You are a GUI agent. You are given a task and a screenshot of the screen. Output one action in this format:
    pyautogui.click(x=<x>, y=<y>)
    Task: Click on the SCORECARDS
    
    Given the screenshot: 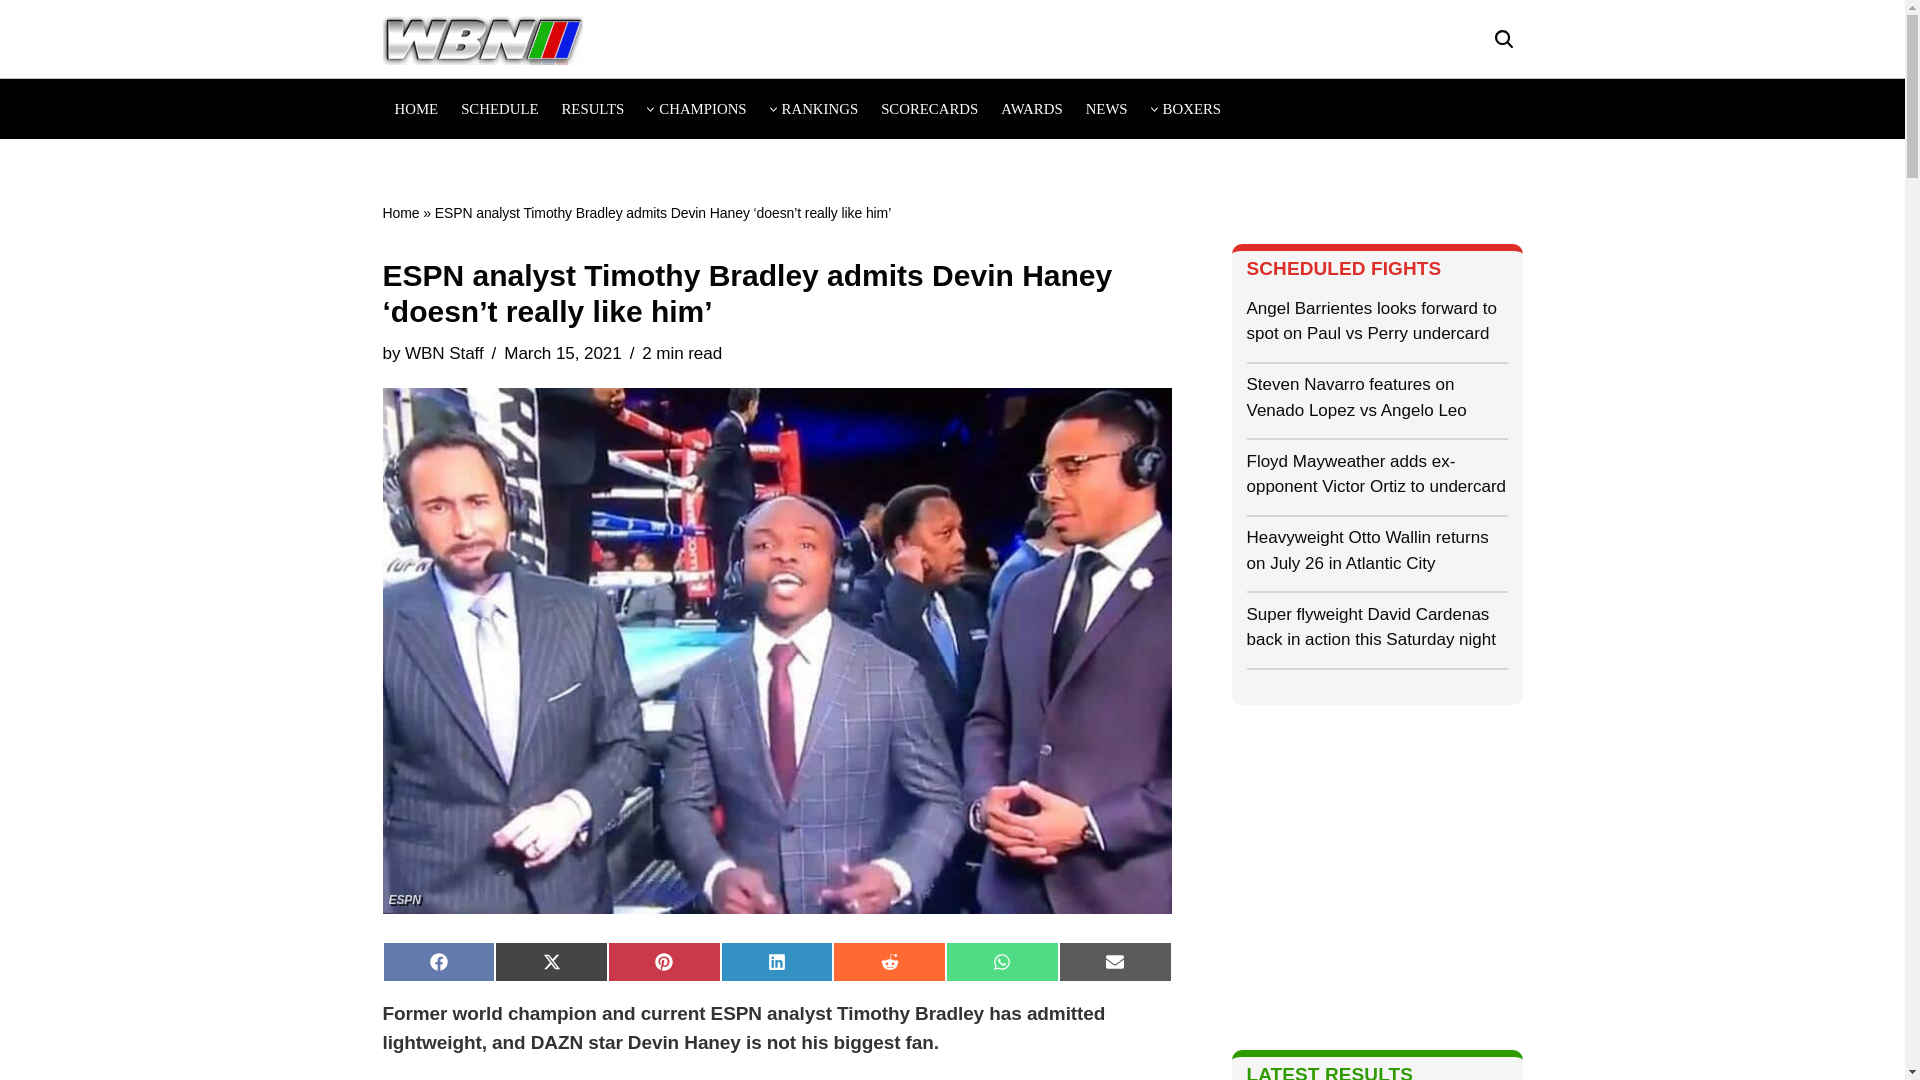 What is the action you would take?
    pyautogui.click(x=929, y=108)
    